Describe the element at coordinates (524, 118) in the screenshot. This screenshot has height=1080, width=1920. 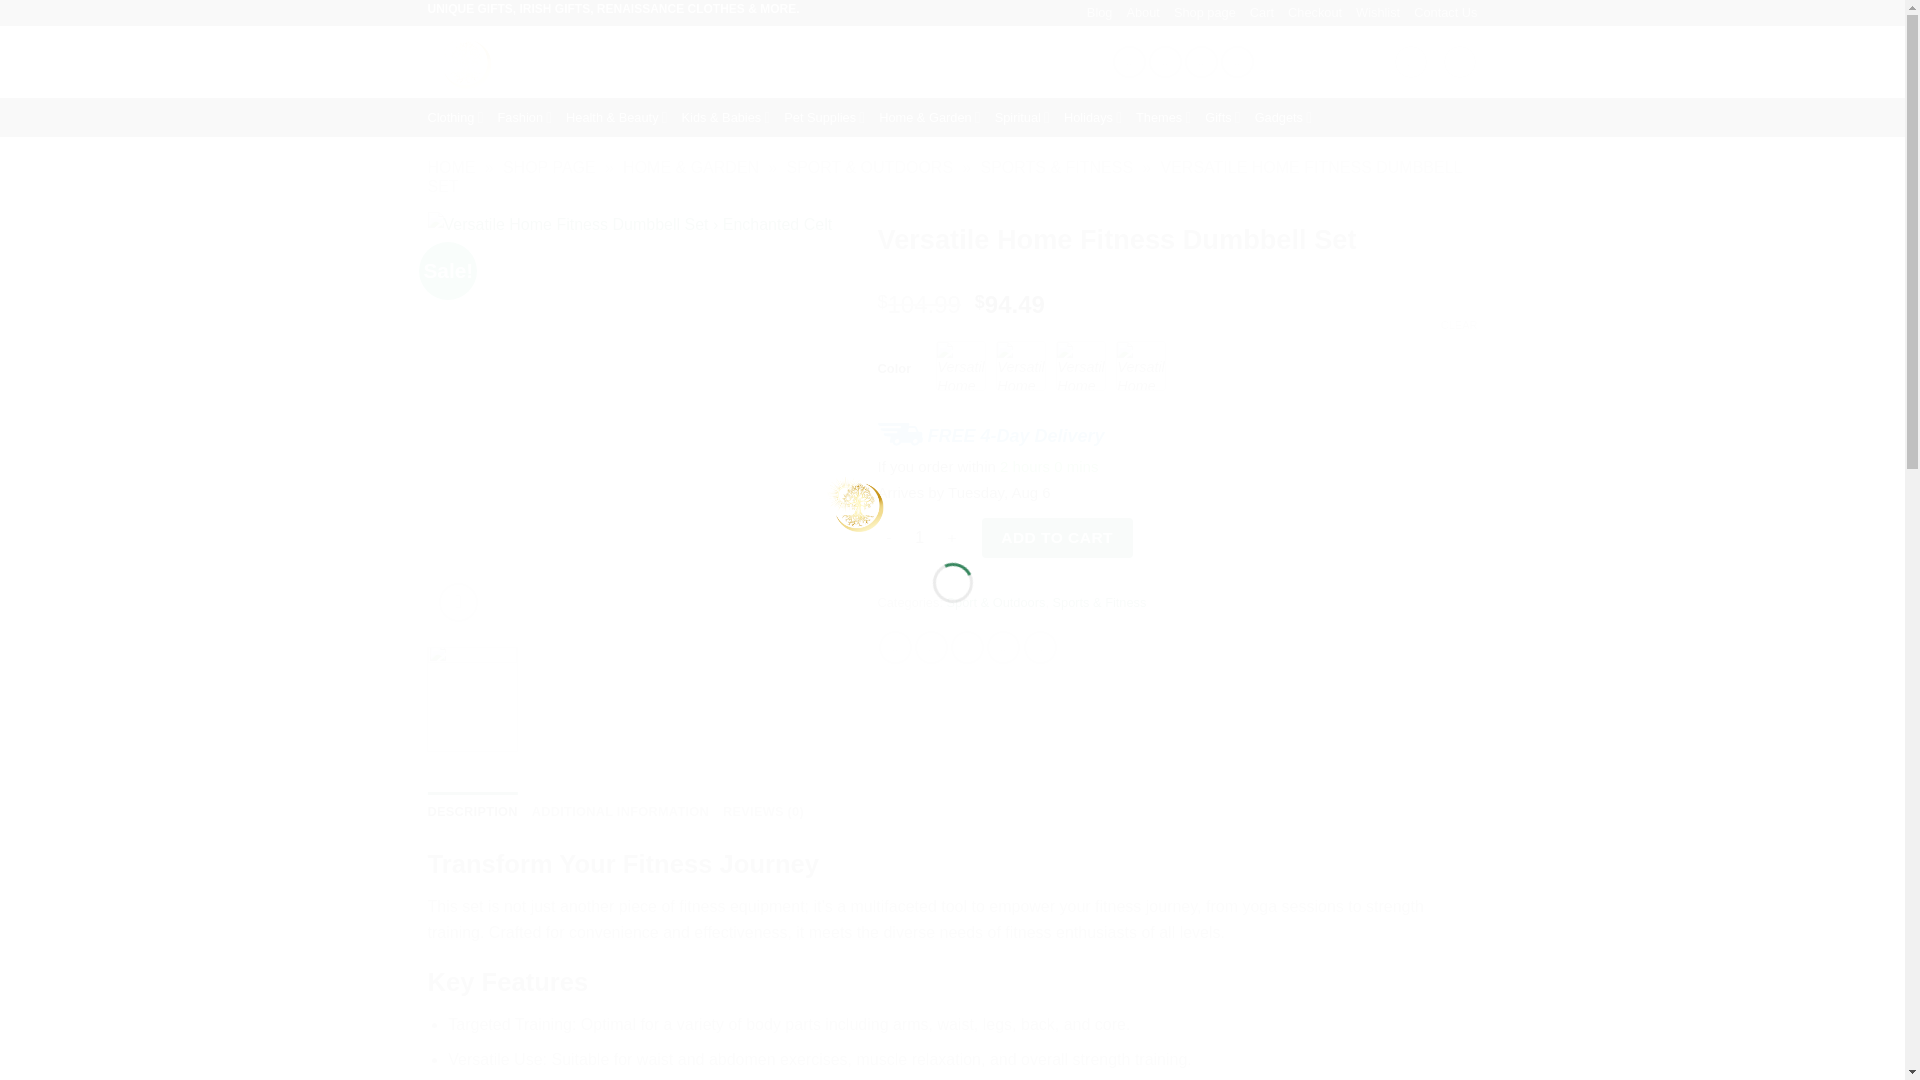
I see `Fashion` at that location.